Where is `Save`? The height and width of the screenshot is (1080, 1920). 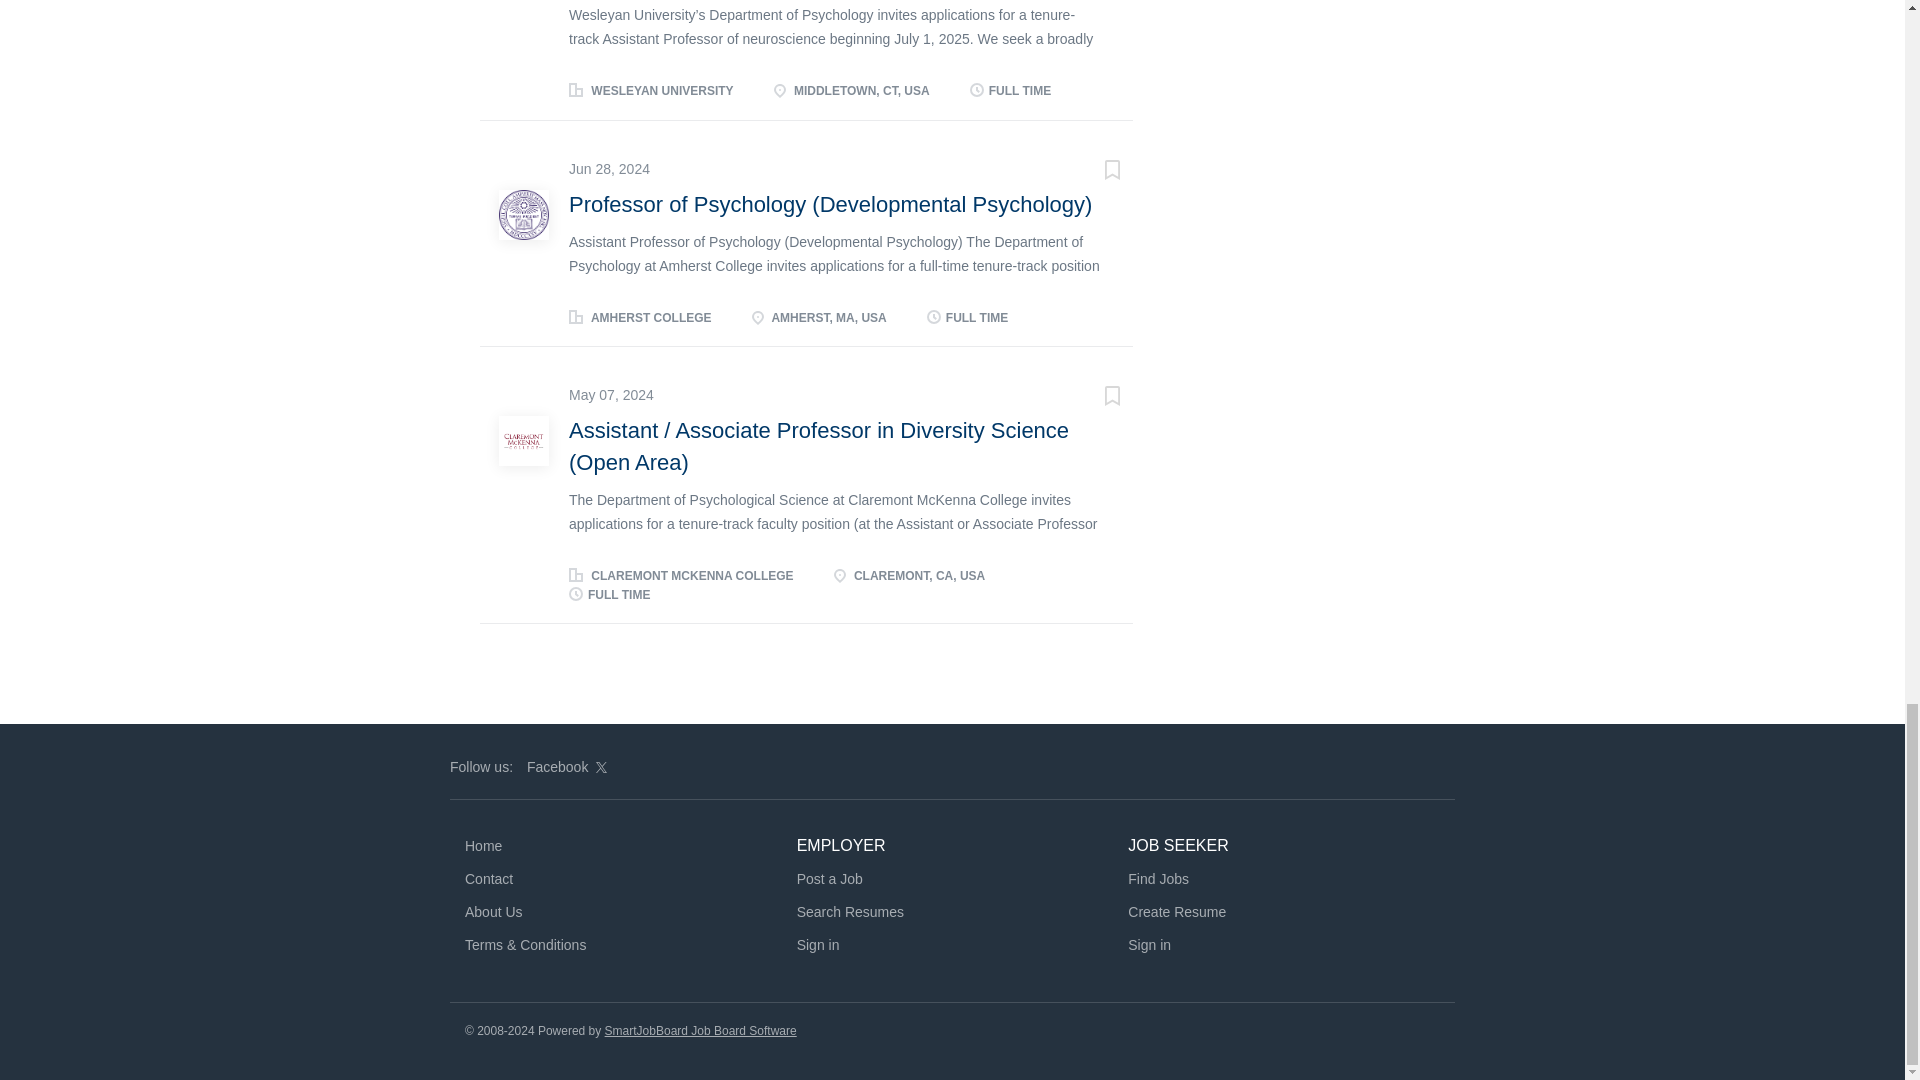
Save is located at coordinates (1092, 398).